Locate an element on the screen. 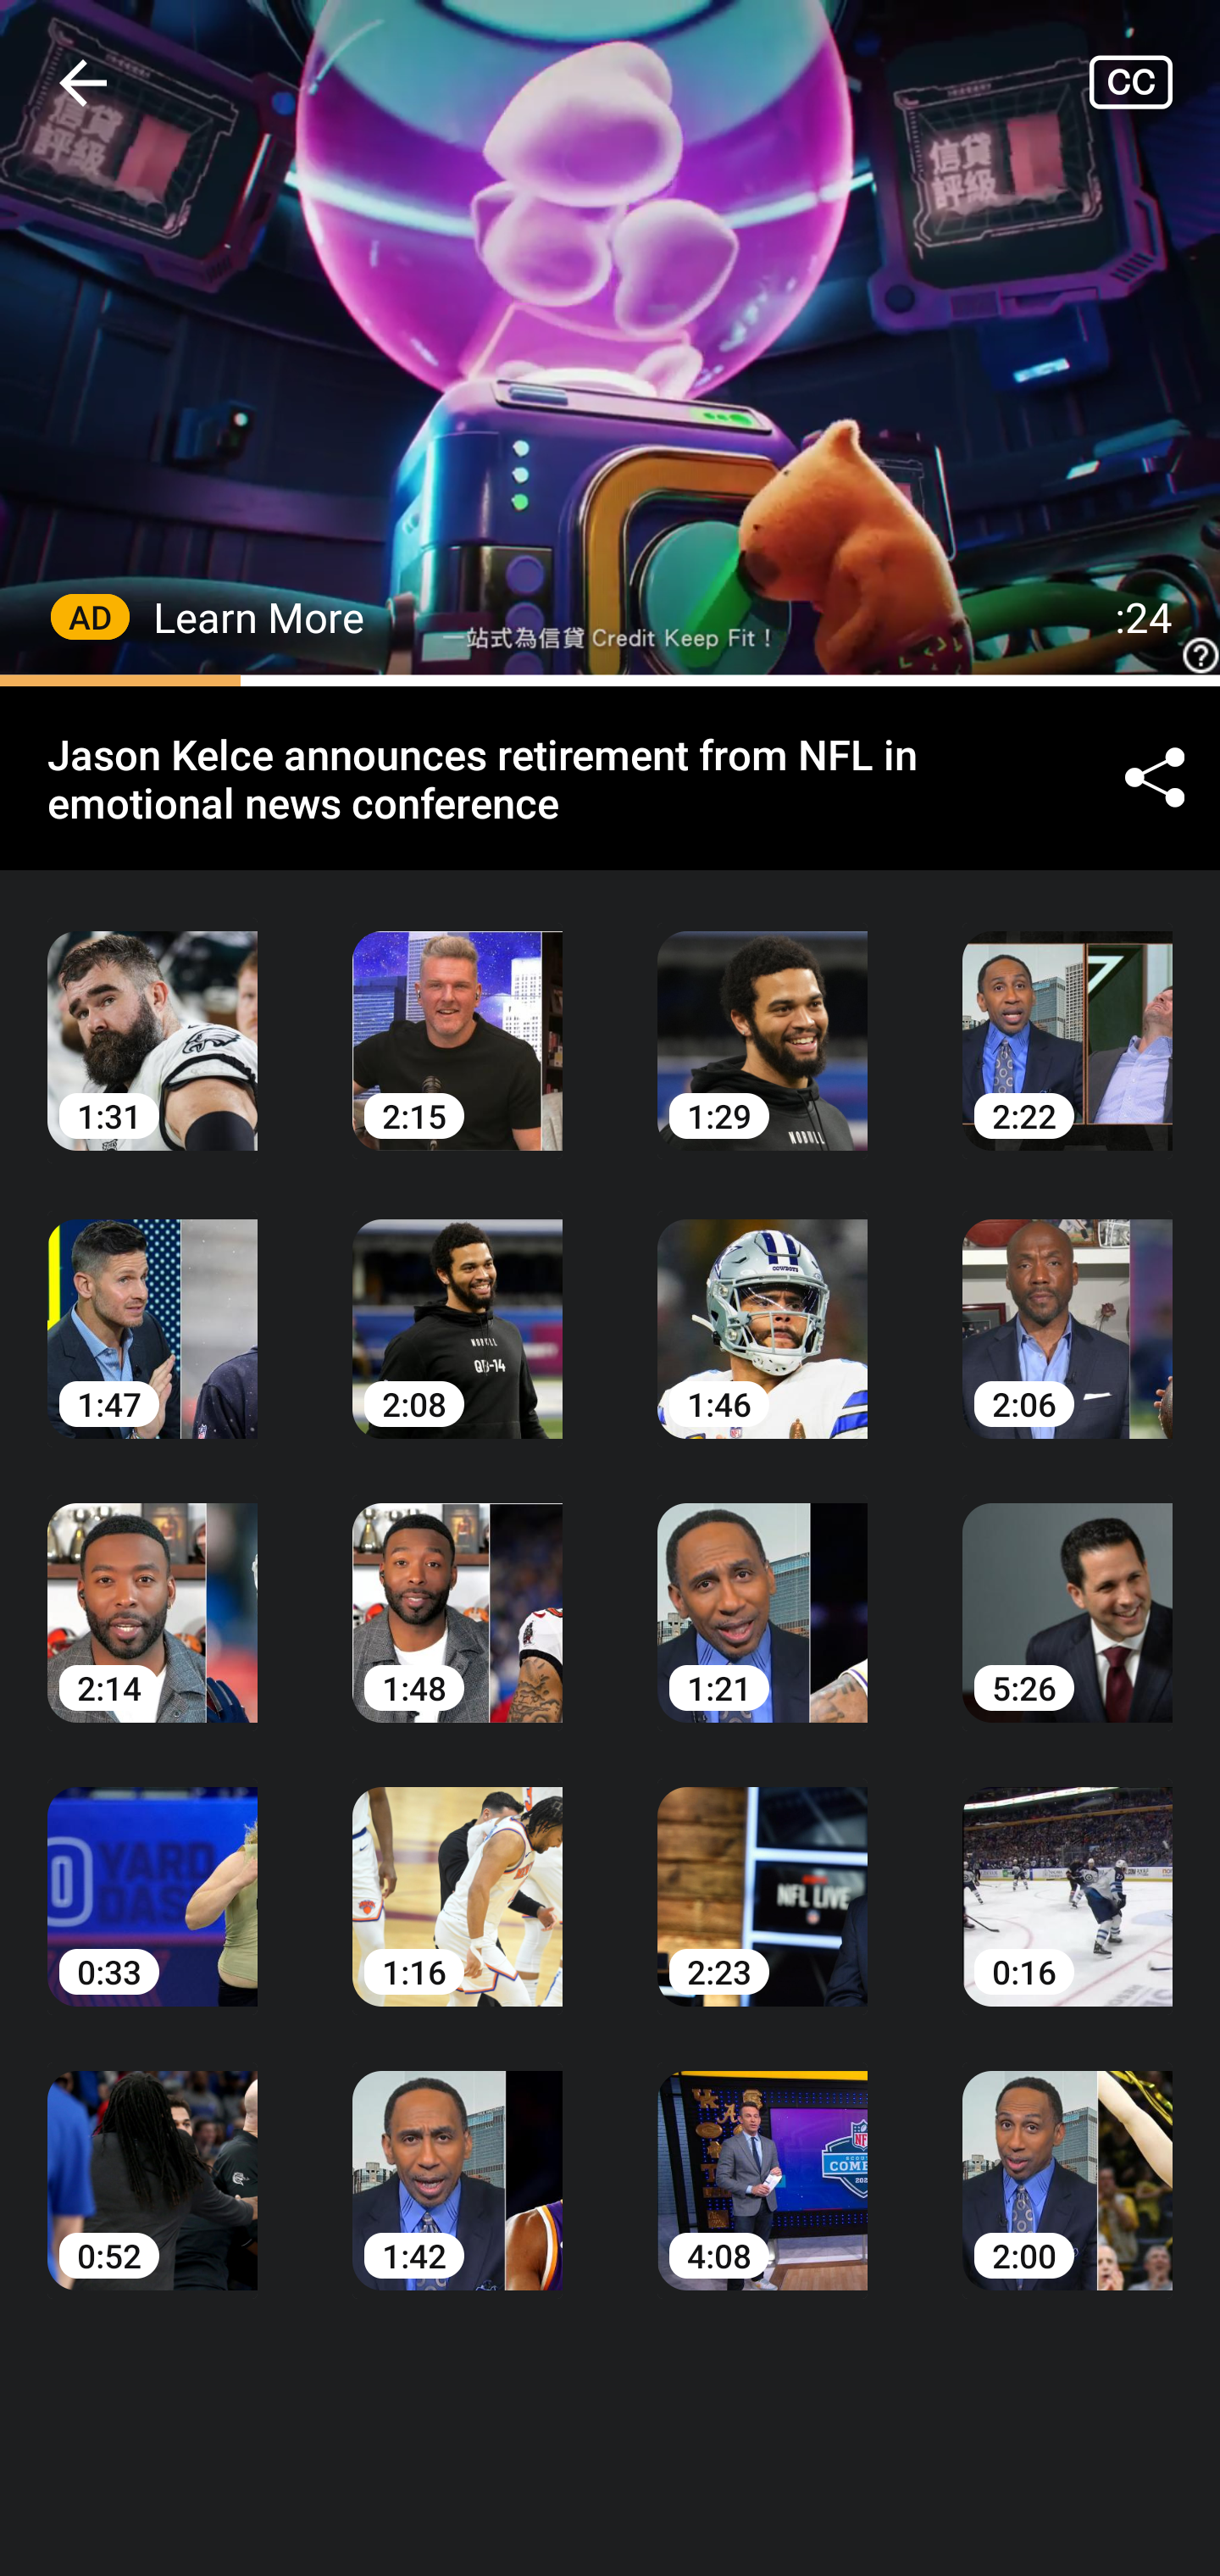 The height and width of the screenshot is (2576, 1220). 5:26 is located at coordinates (1067, 1589).